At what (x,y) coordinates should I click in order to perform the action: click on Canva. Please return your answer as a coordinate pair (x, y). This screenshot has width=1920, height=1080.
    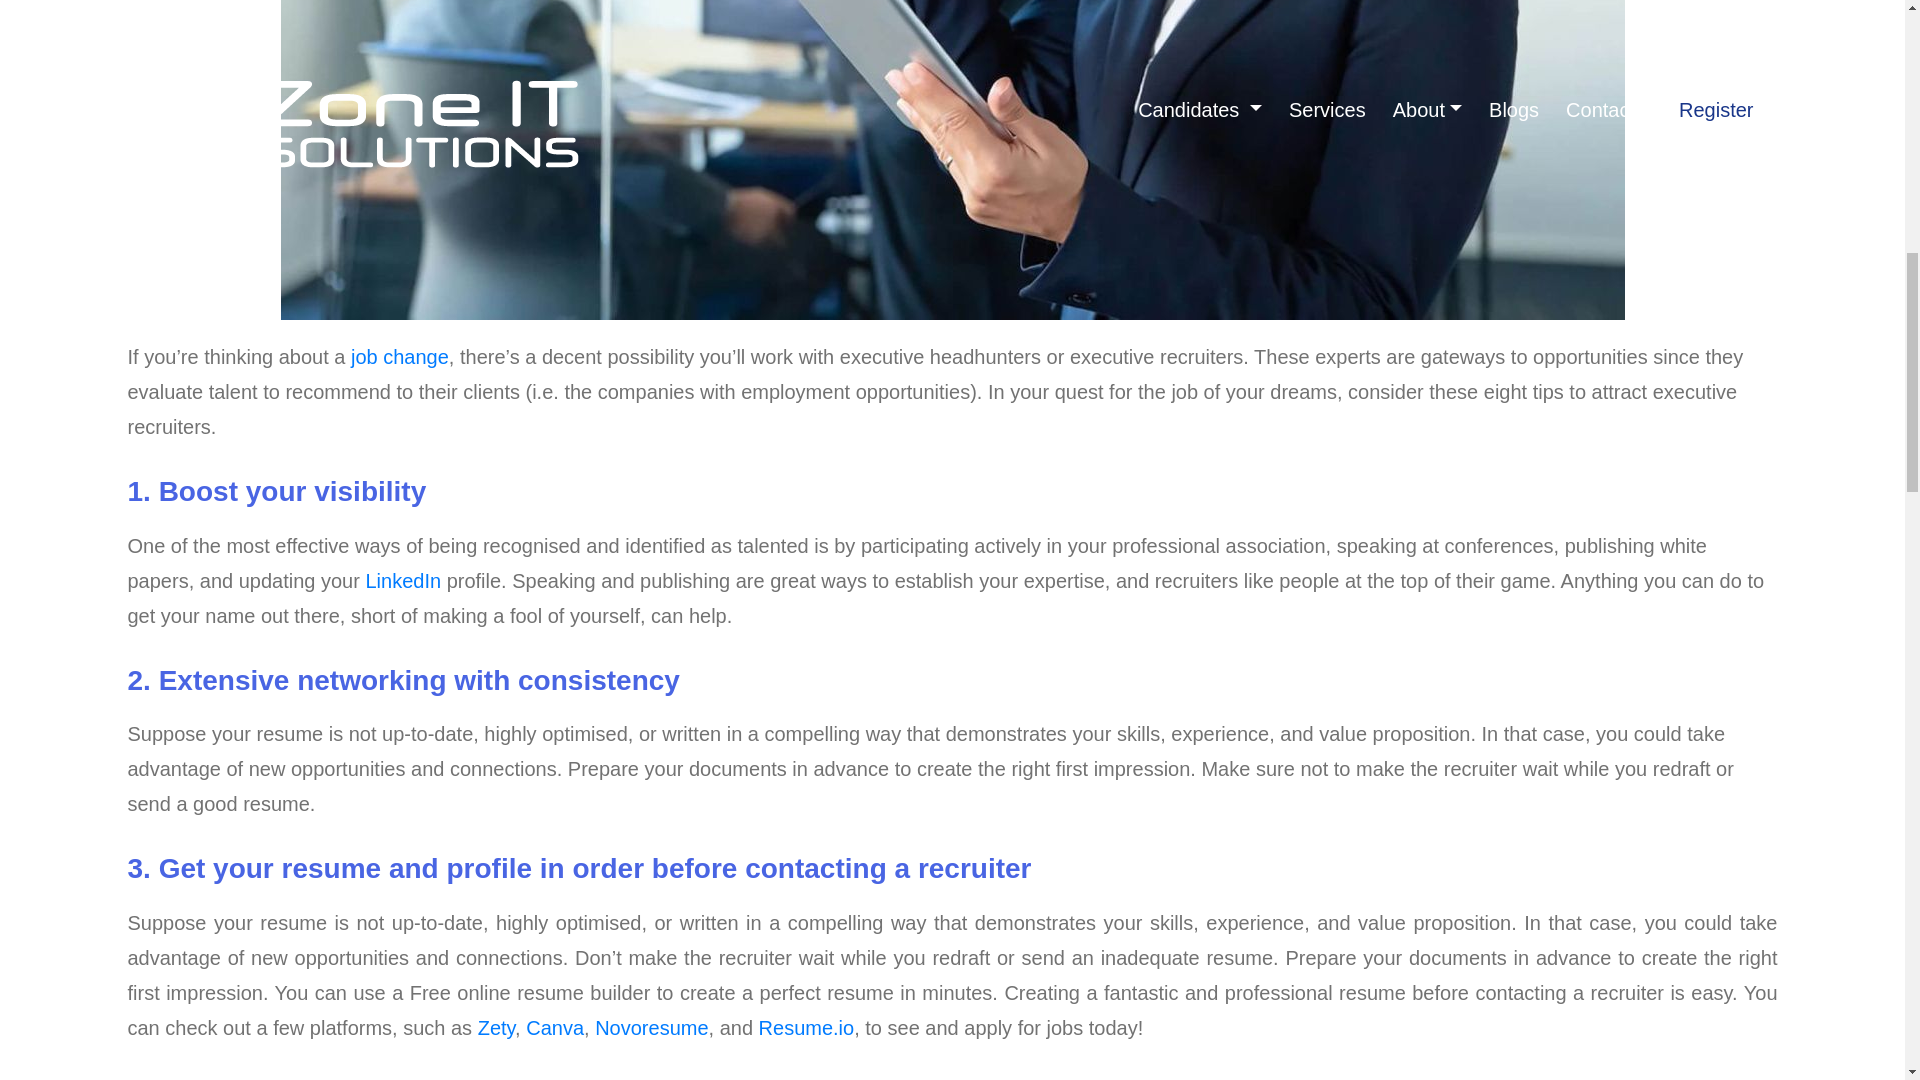
    Looking at the image, I should click on (554, 1028).